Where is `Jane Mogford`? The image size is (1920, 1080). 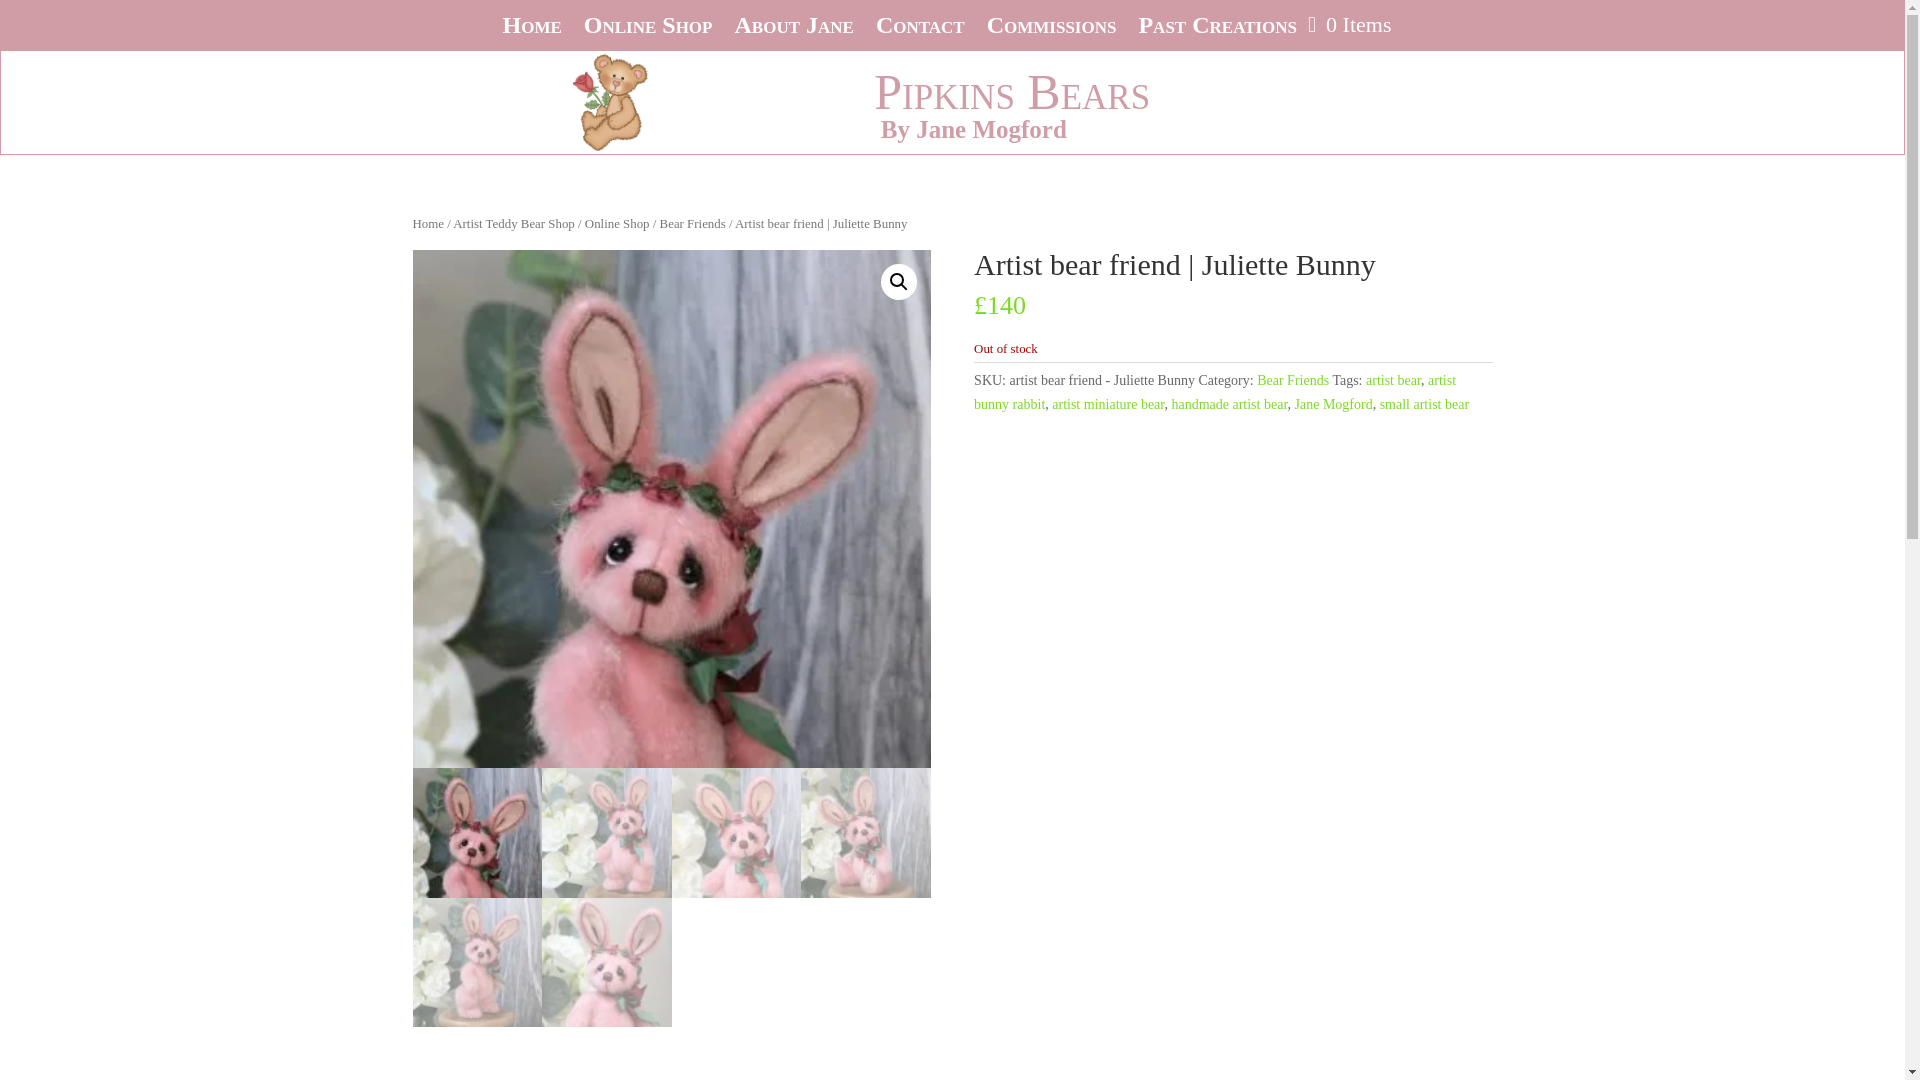
Jane Mogford is located at coordinates (1333, 404).